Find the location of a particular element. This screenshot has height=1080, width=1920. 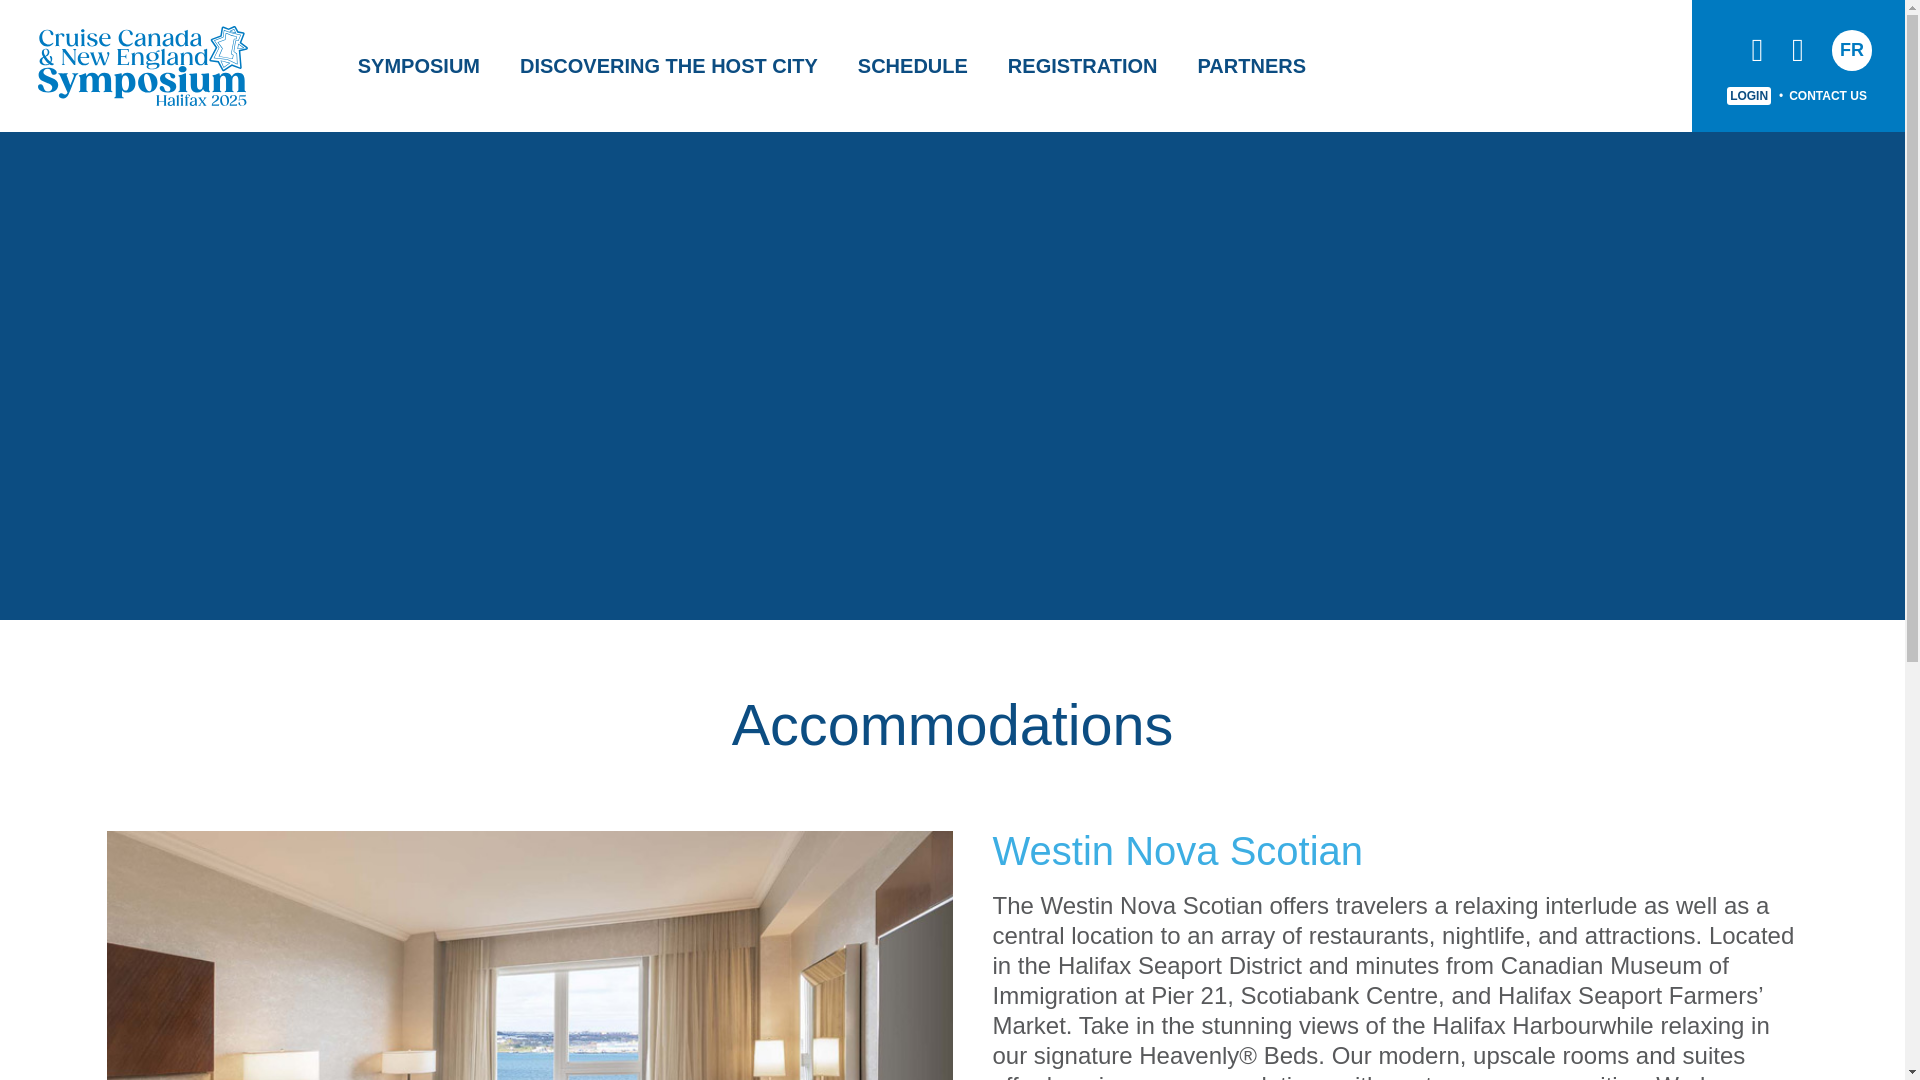

SCHEDULE is located at coordinates (912, 66).